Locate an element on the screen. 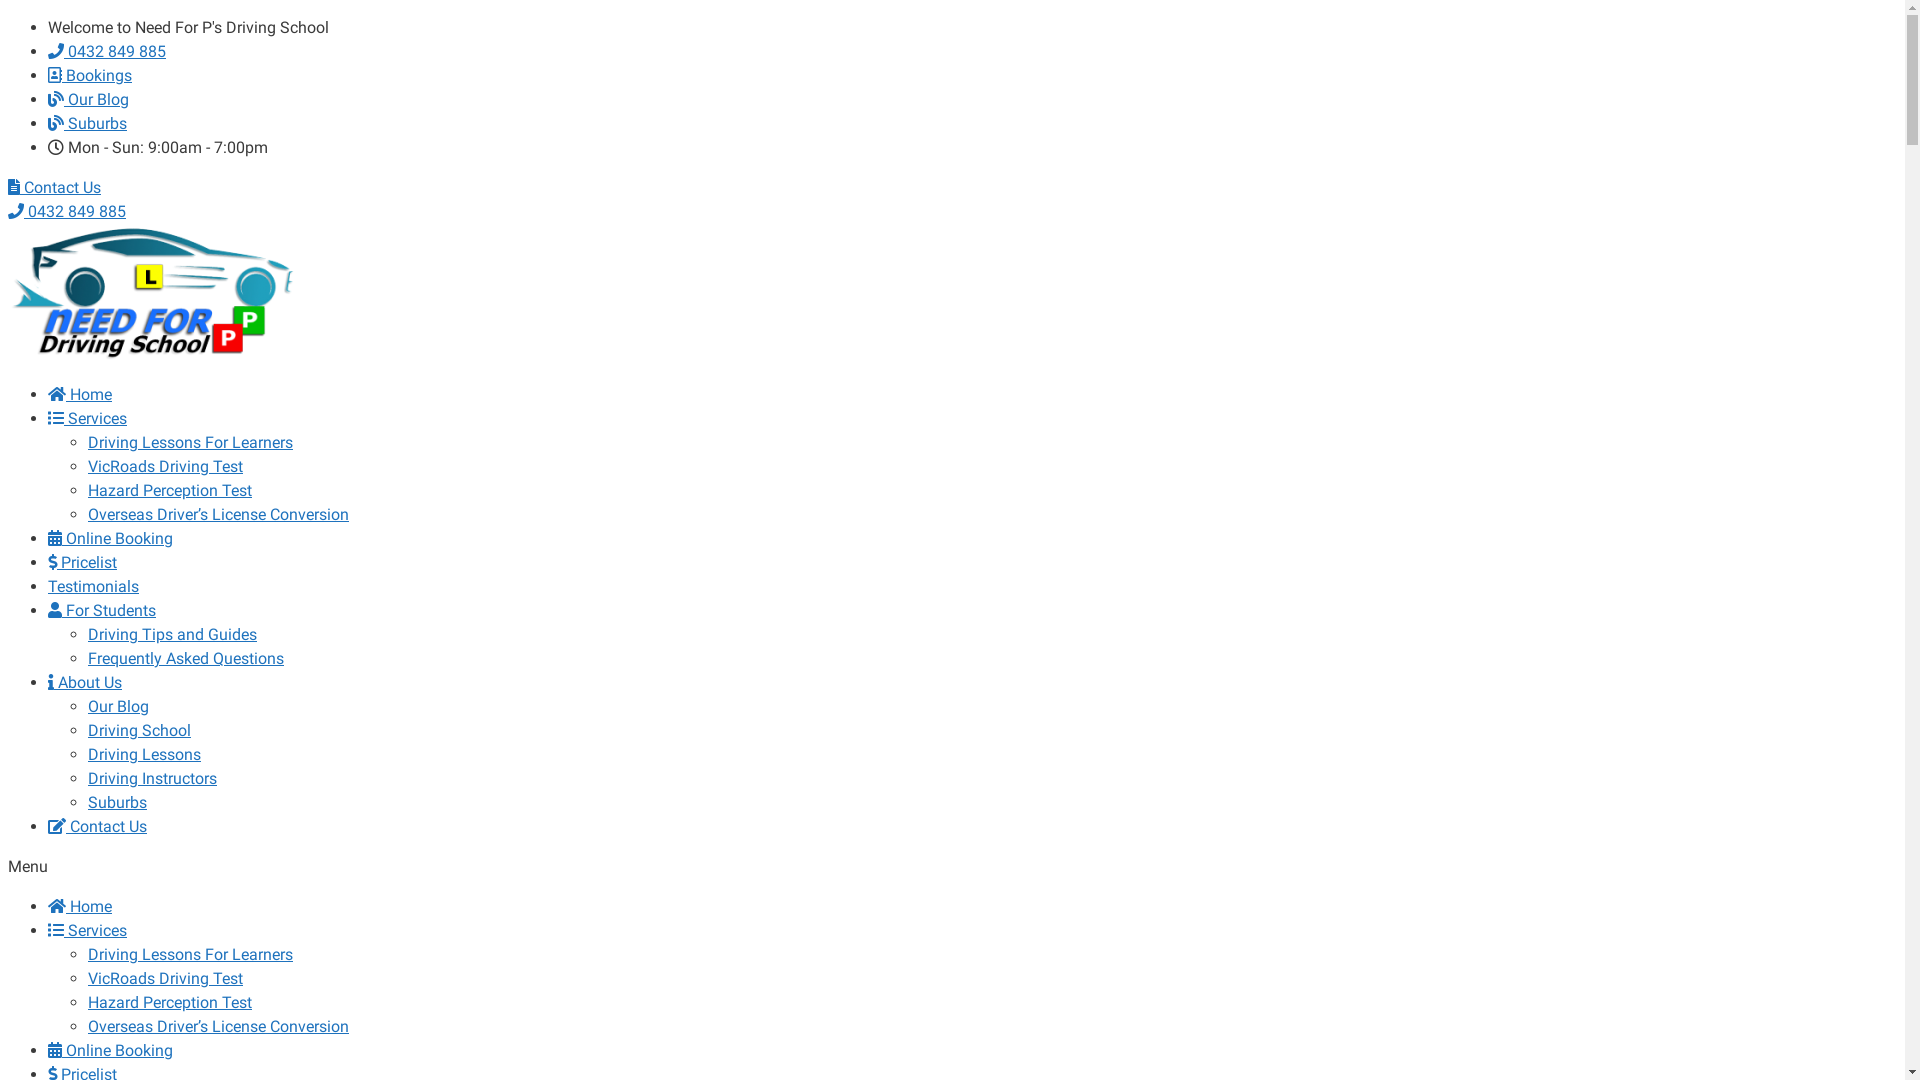 This screenshot has height=1080, width=1920. Our Blog is located at coordinates (118, 706).